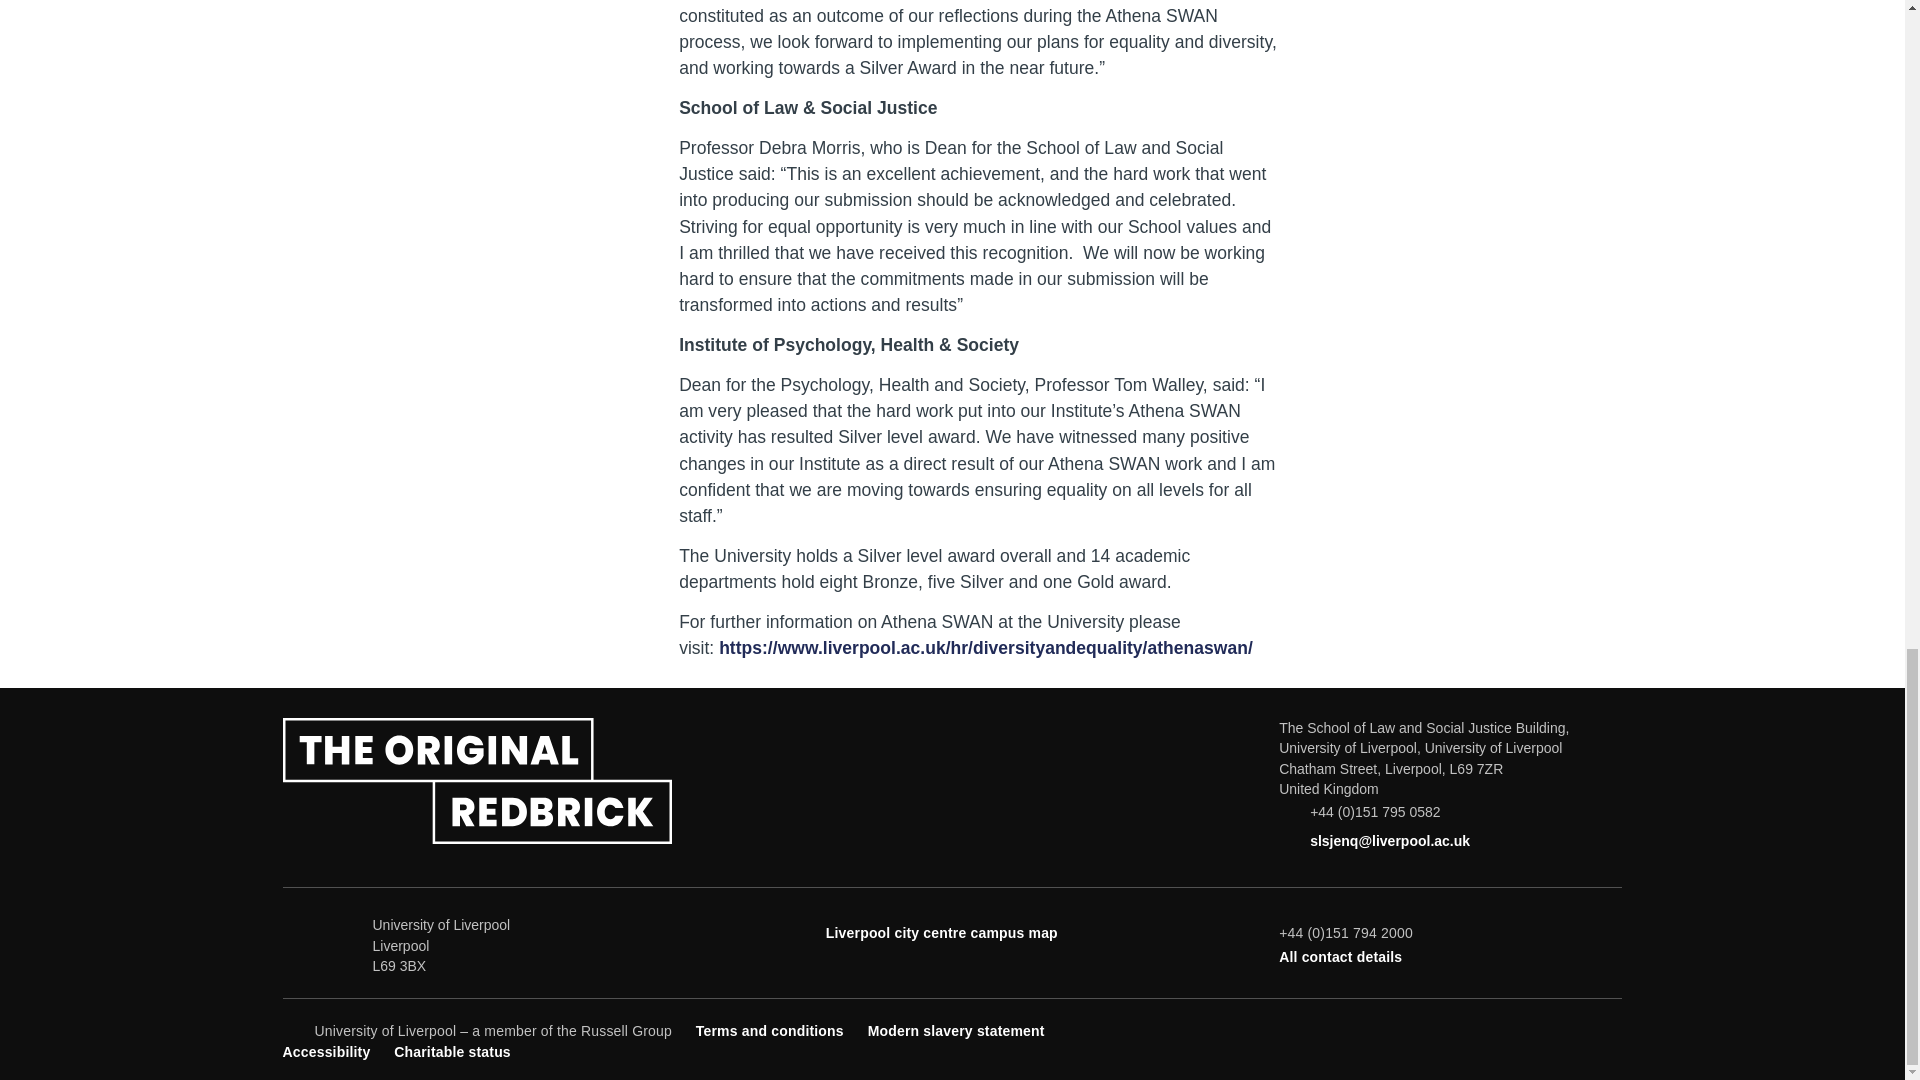 The height and width of the screenshot is (1080, 1920). What do you see at coordinates (1340, 957) in the screenshot?
I see `Contact us` at bounding box center [1340, 957].